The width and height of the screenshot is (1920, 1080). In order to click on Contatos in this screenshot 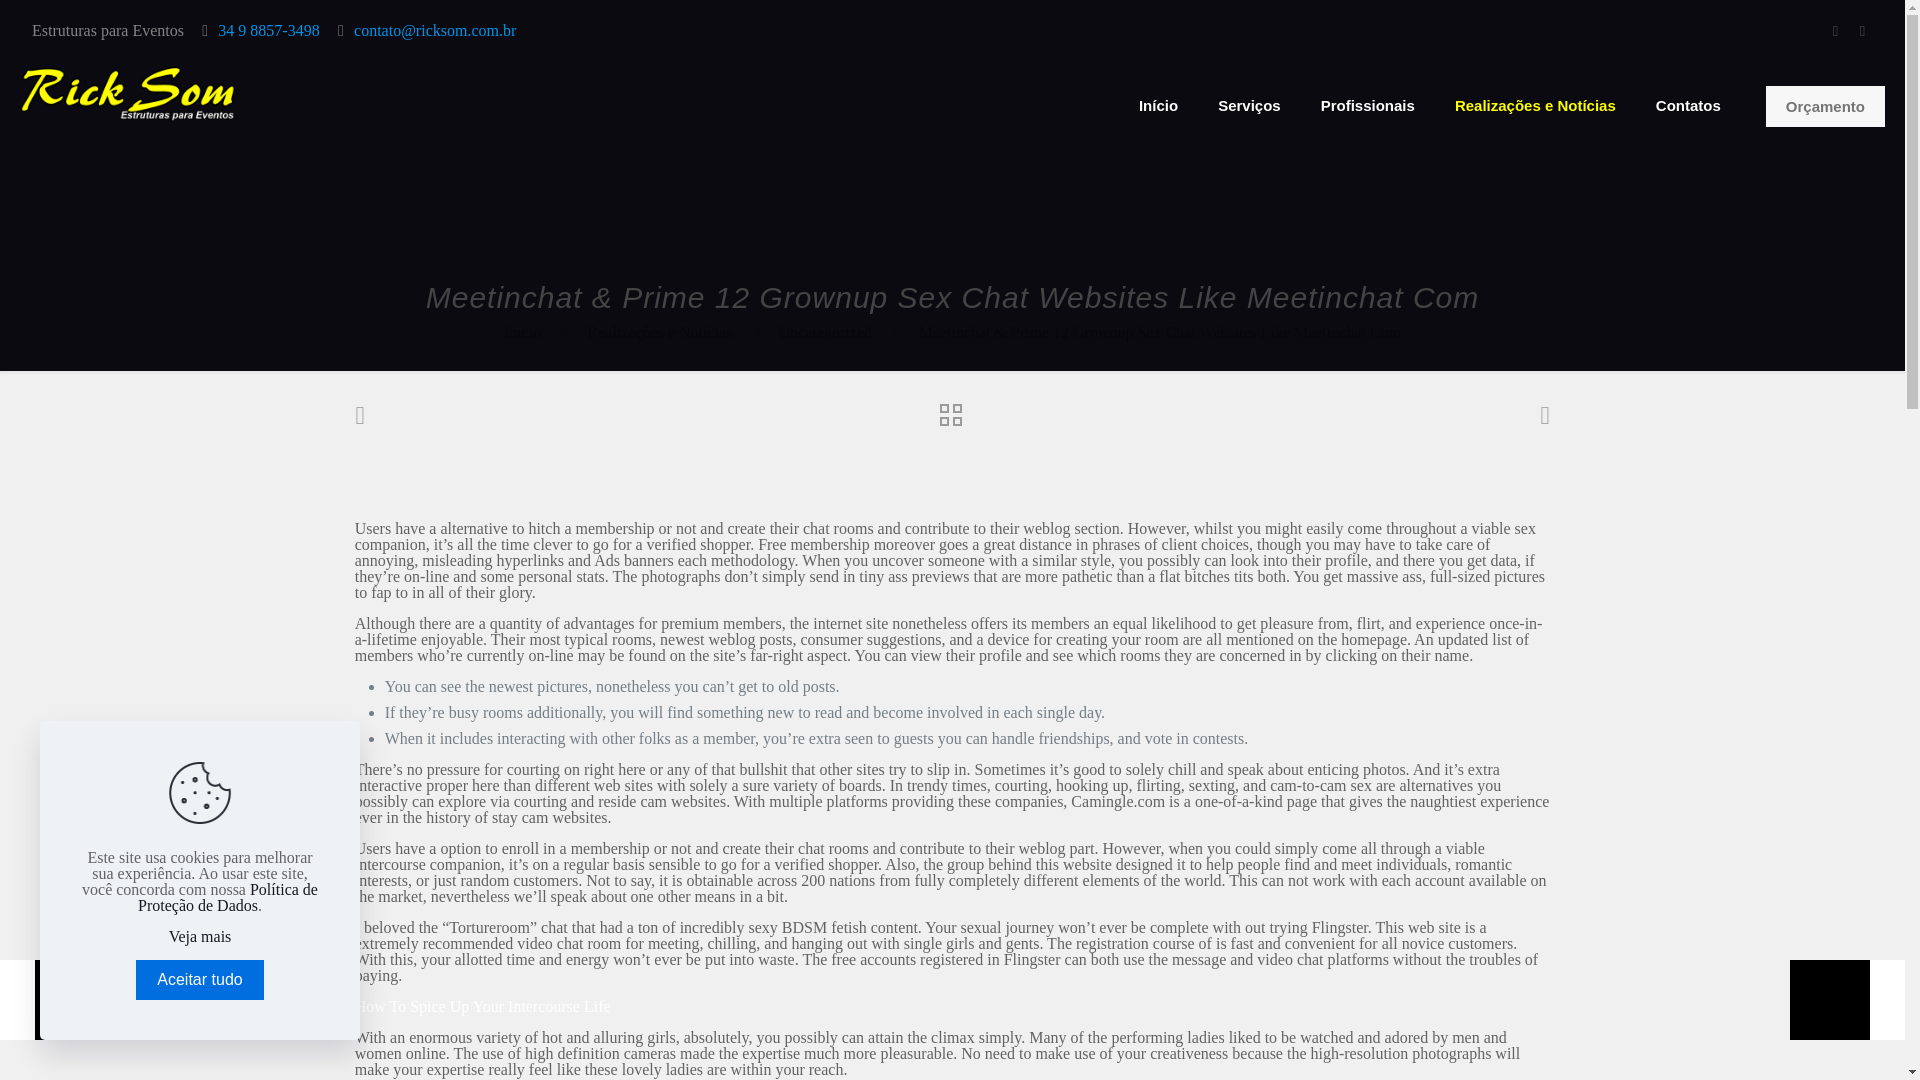, I will do `click(1688, 106)`.